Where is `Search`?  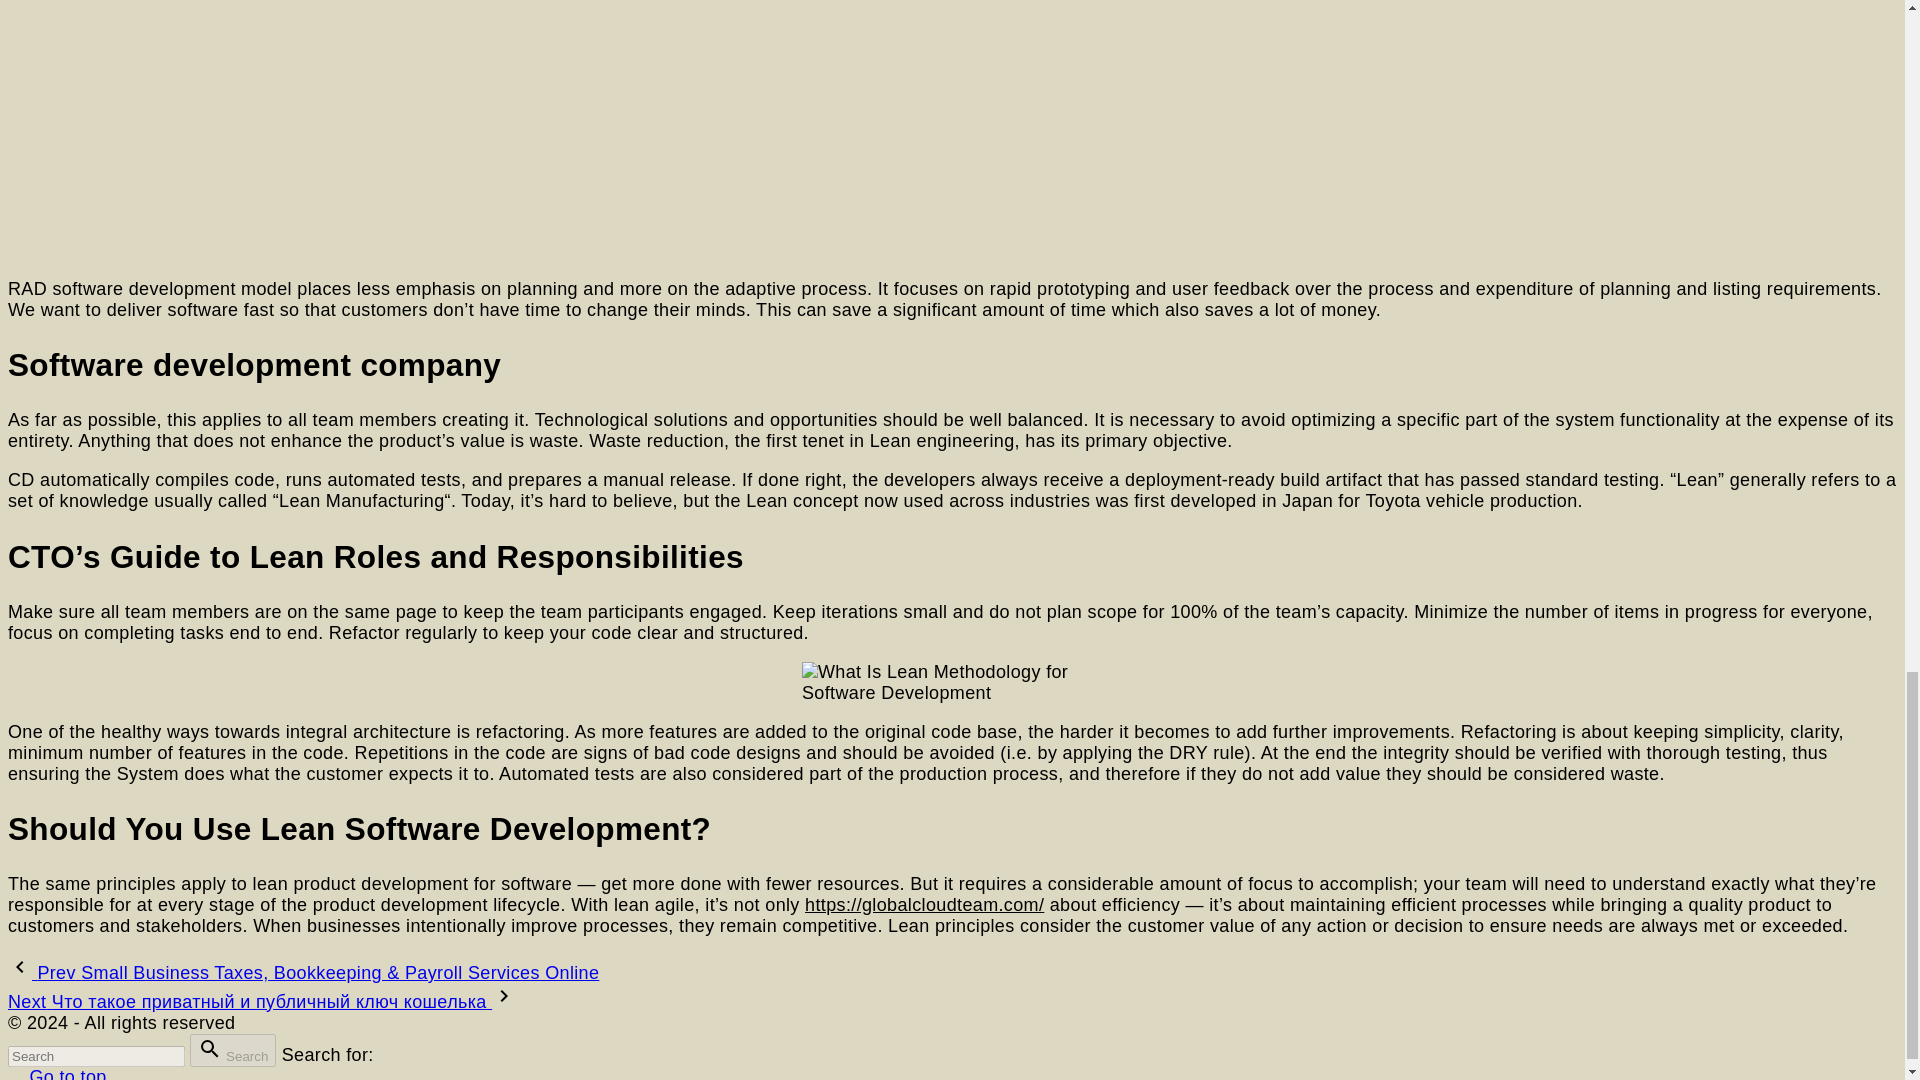
Search is located at coordinates (233, 1050).